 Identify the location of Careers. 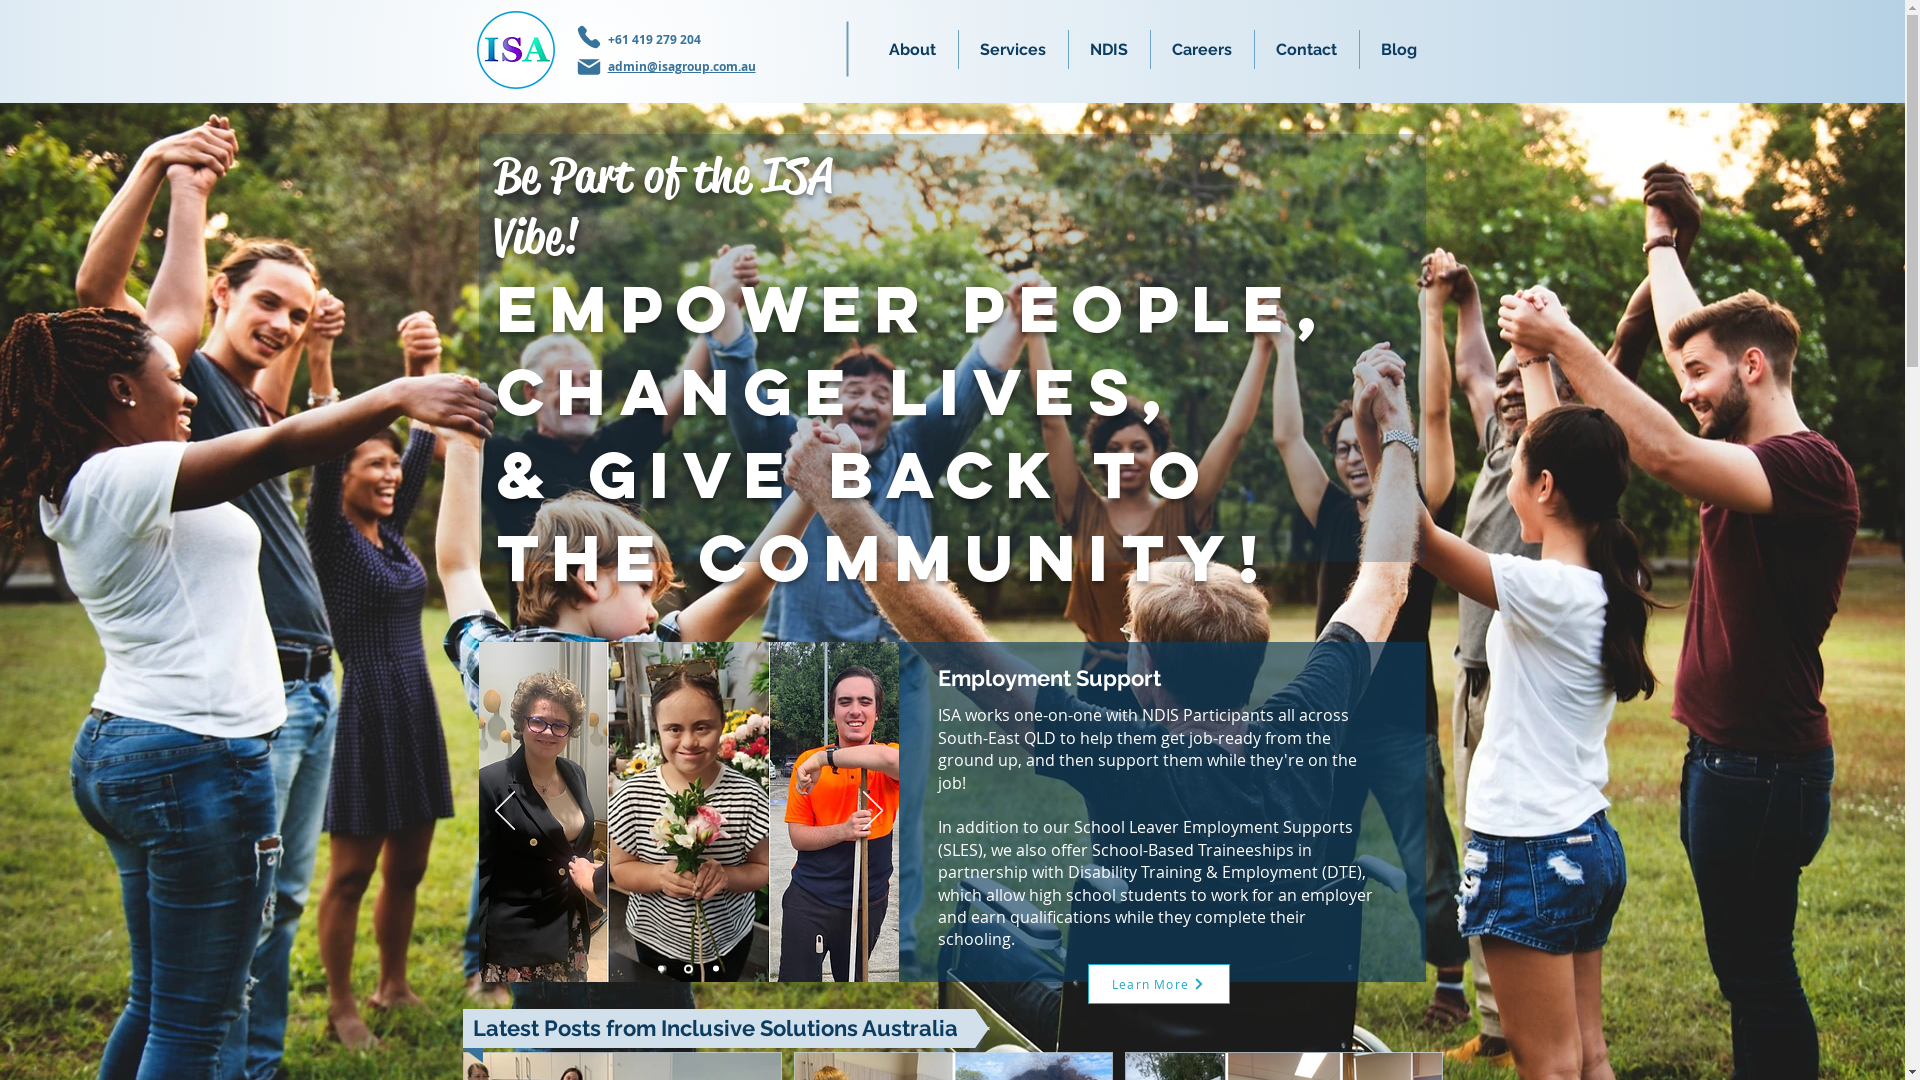
(1202, 50).